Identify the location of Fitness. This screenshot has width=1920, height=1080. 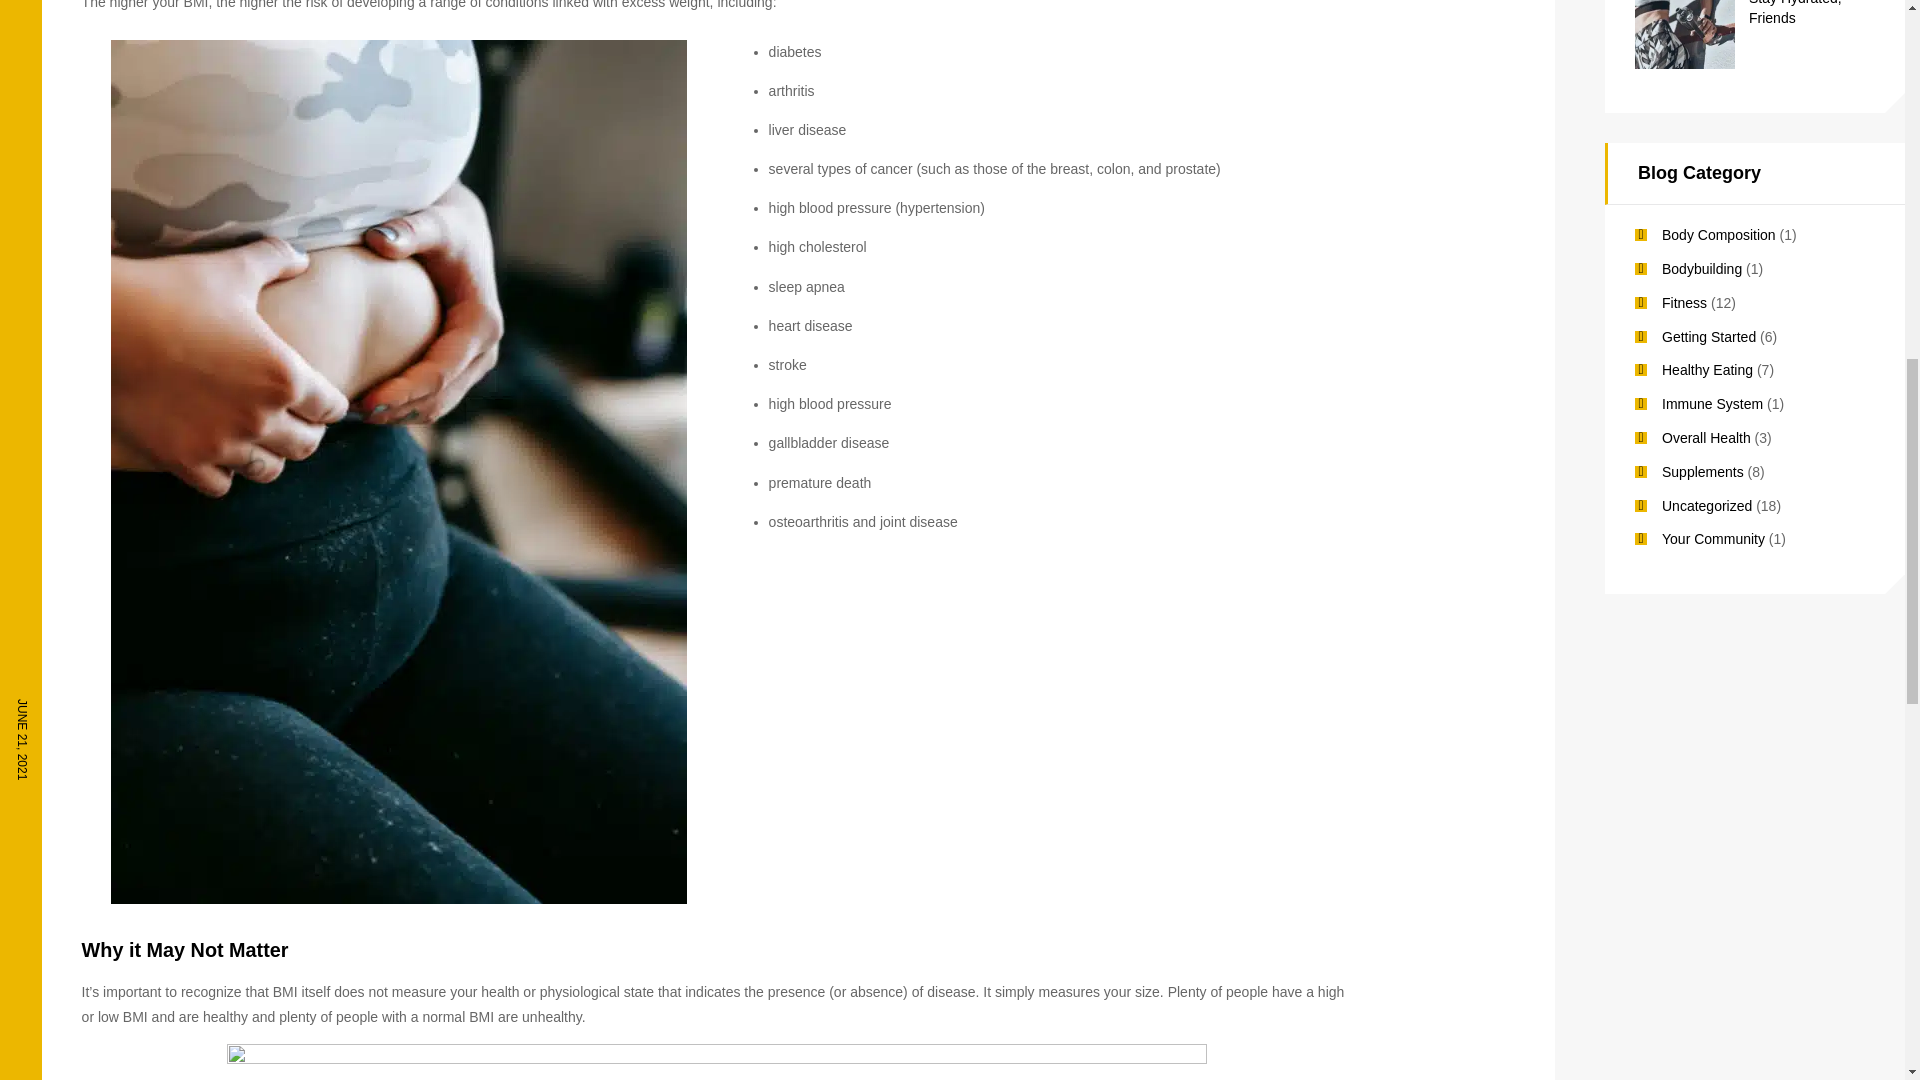
(1684, 302).